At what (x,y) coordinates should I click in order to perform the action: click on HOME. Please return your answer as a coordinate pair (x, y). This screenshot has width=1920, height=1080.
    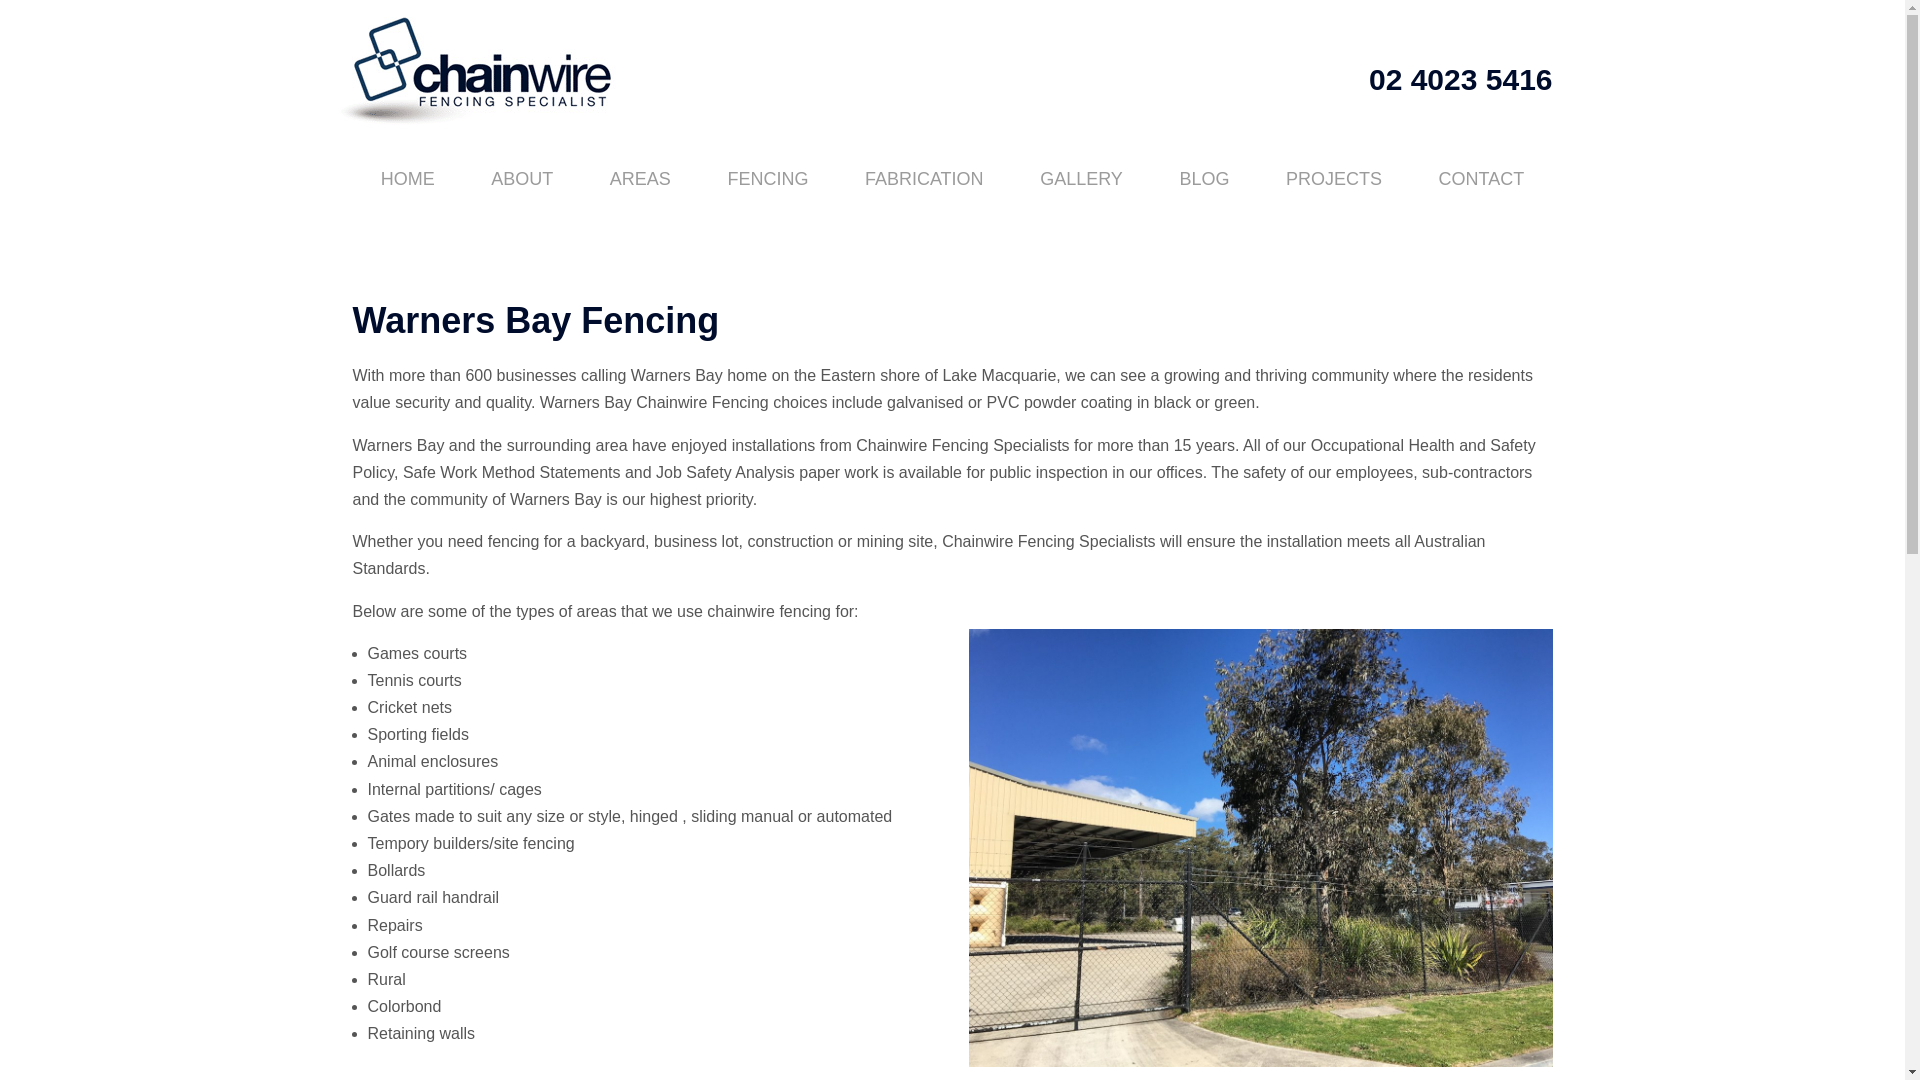
    Looking at the image, I should click on (406, 179).